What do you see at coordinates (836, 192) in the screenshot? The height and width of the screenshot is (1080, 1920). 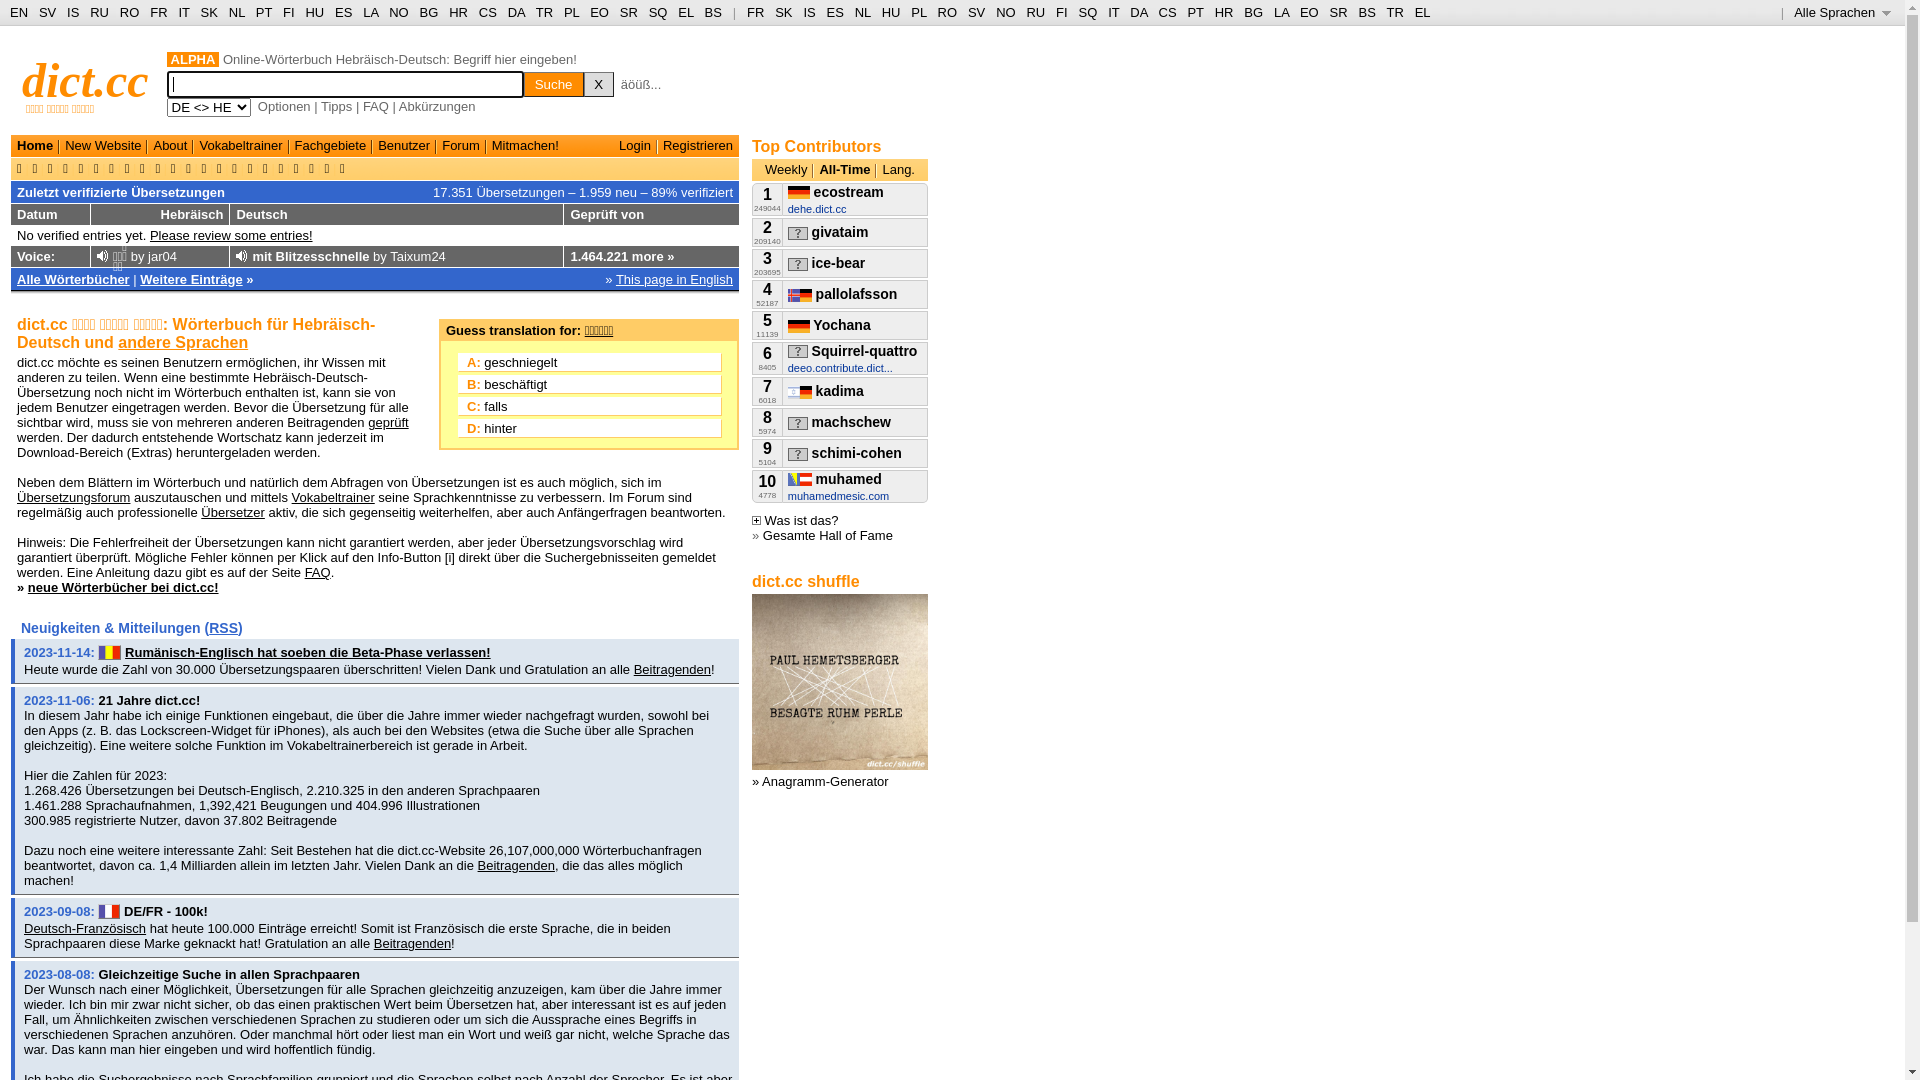 I see `ecostream` at bounding box center [836, 192].